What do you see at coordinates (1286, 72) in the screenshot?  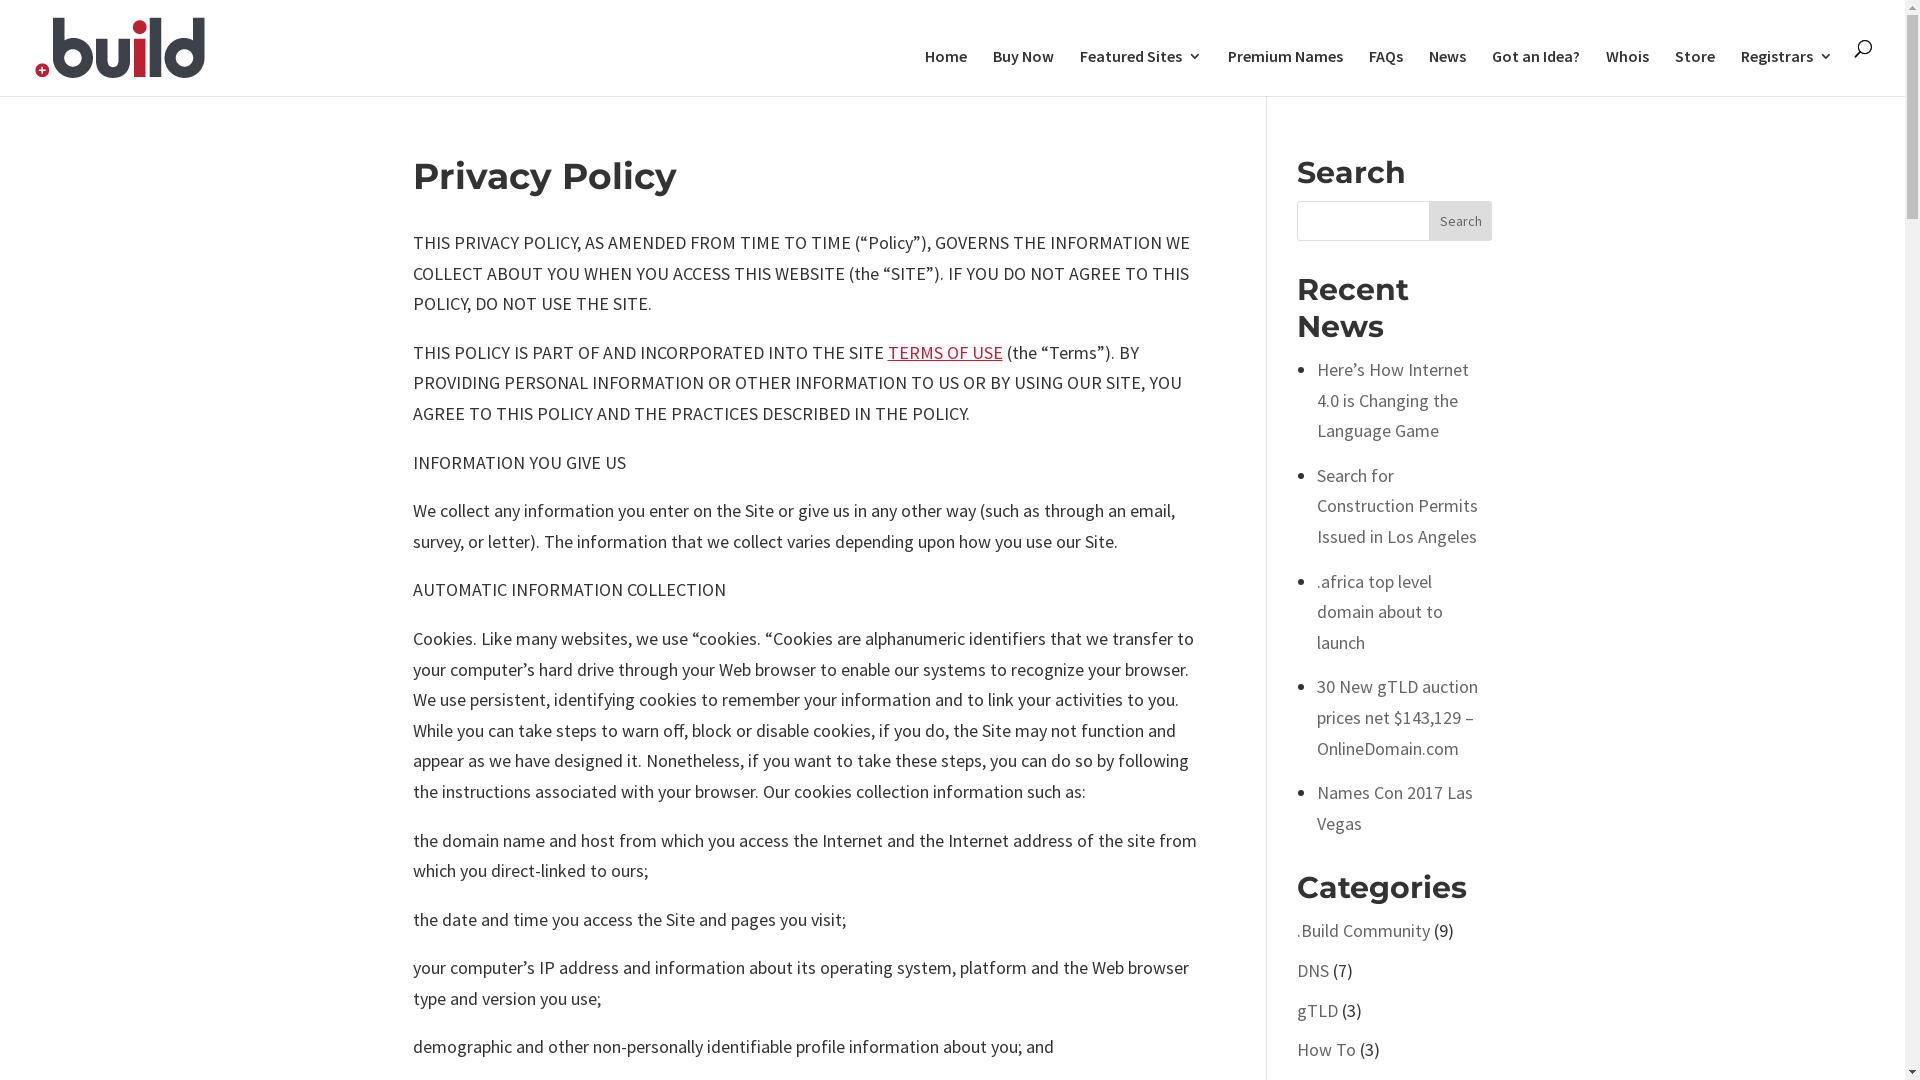 I see `Premium Names` at bounding box center [1286, 72].